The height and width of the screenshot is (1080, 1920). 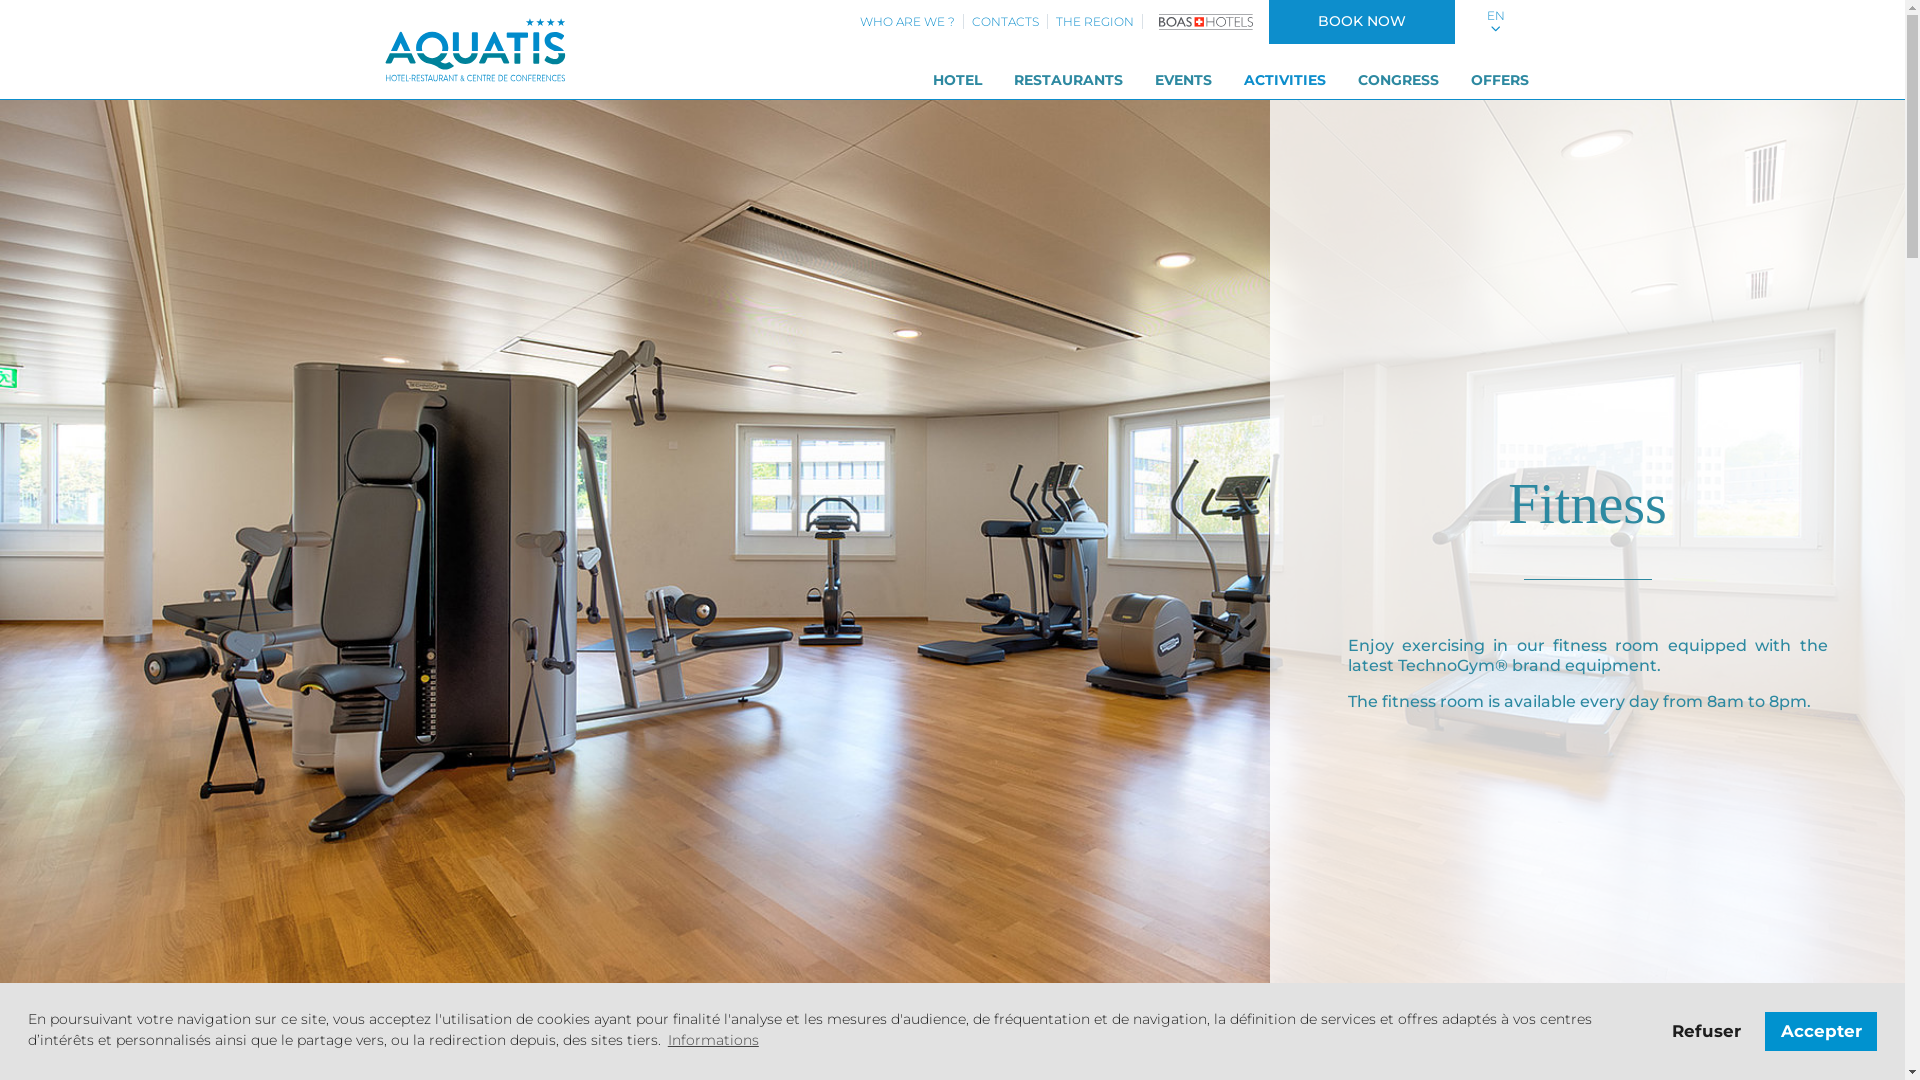 What do you see at coordinates (1398, 81) in the screenshot?
I see `CONGRESS` at bounding box center [1398, 81].